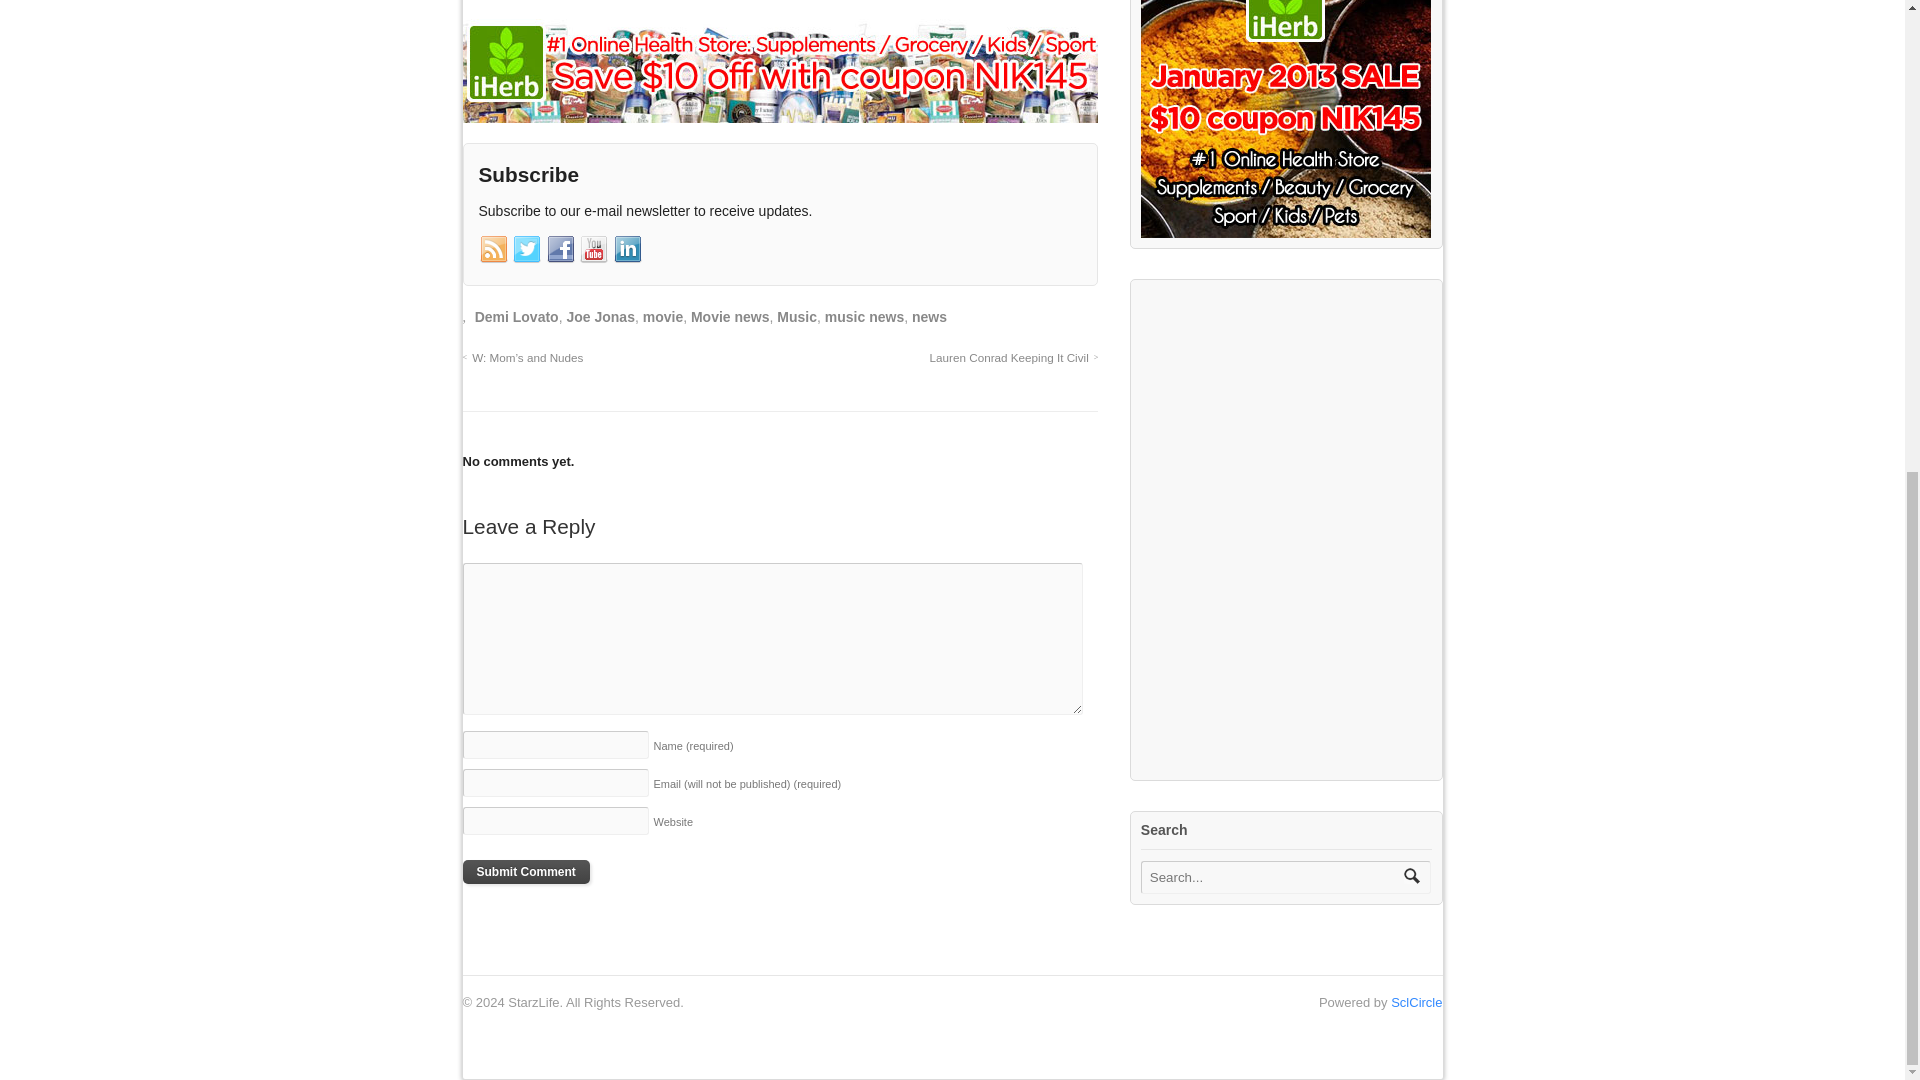  I want to click on news, so click(929, 316).